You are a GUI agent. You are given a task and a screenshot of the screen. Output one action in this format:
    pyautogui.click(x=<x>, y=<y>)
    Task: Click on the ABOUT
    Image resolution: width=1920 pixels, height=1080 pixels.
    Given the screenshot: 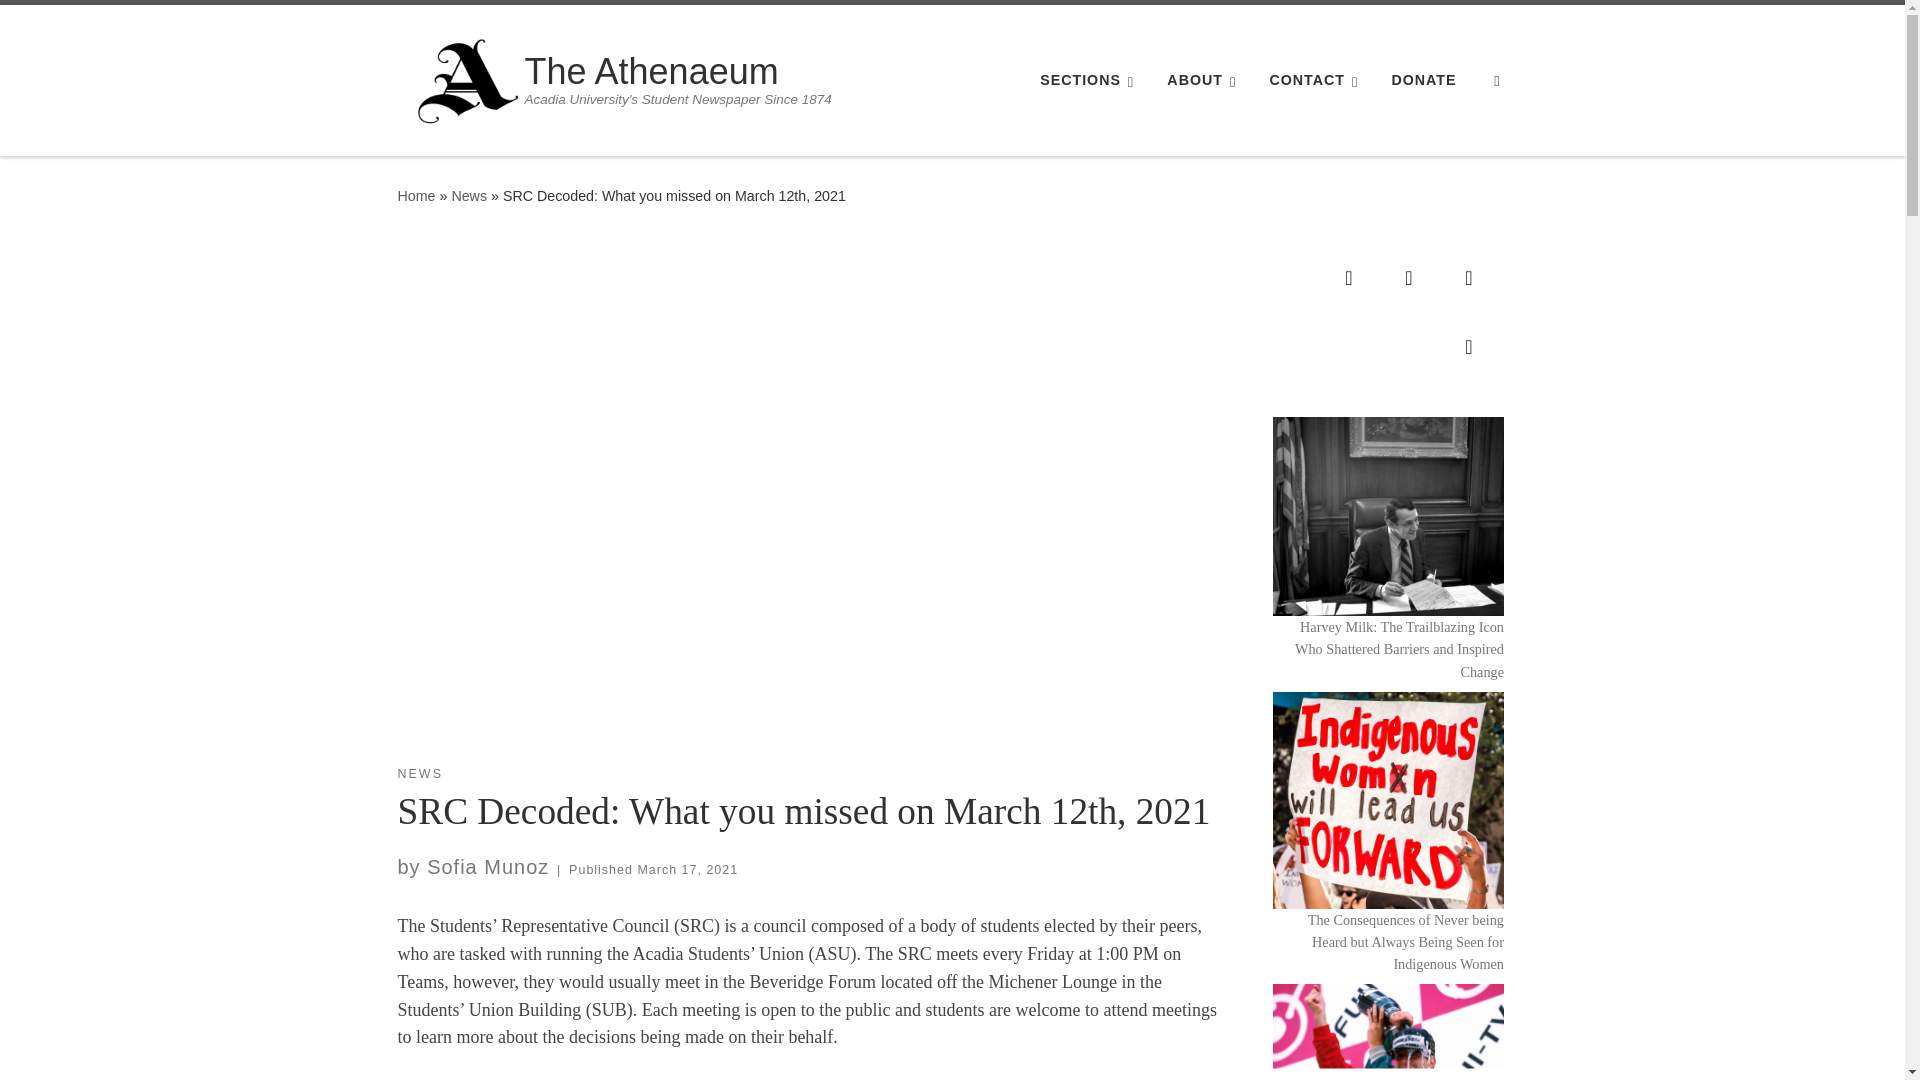 What is the action you would take?
    pyautogui.click(x=1206, y=80)
    